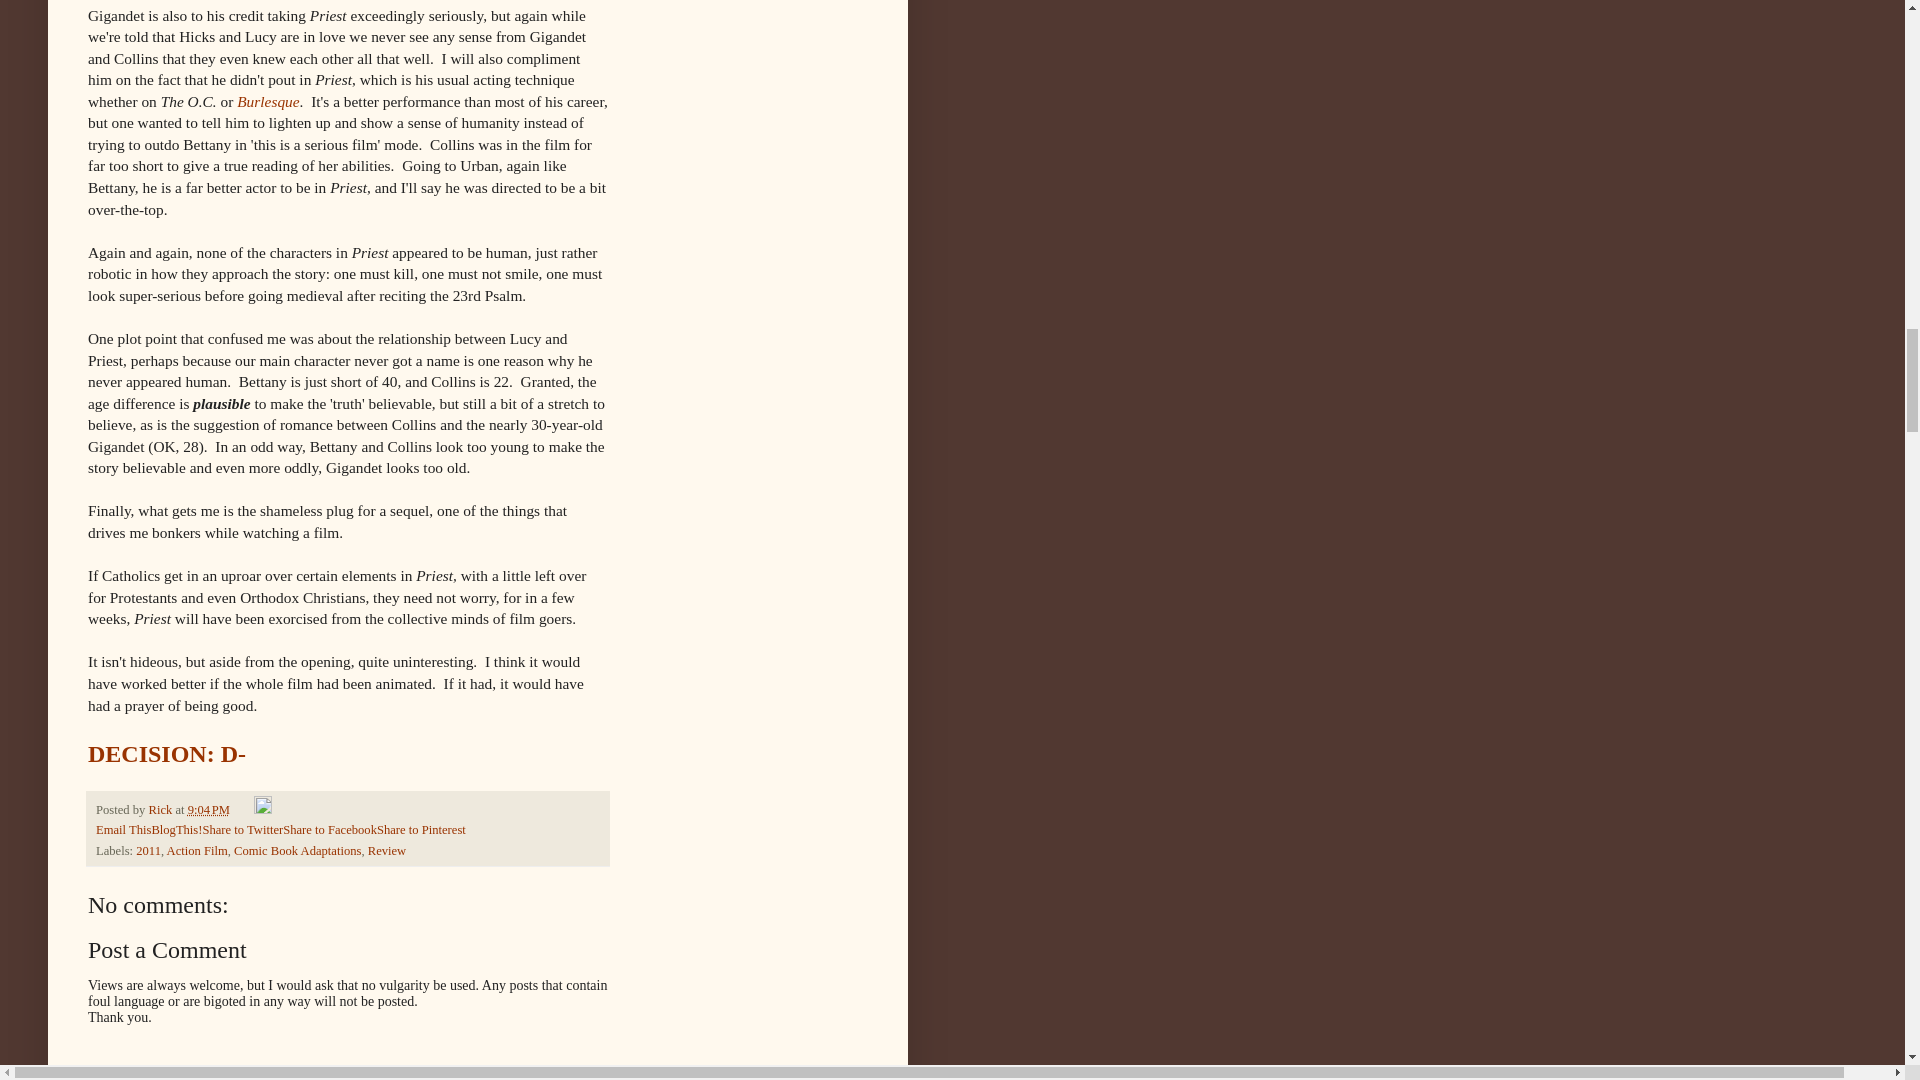 The image size is (1920, 1080). What do you see at coordinates (160, 810) in the screenshot?
I see `author profile` at bounding box center [160, 810].